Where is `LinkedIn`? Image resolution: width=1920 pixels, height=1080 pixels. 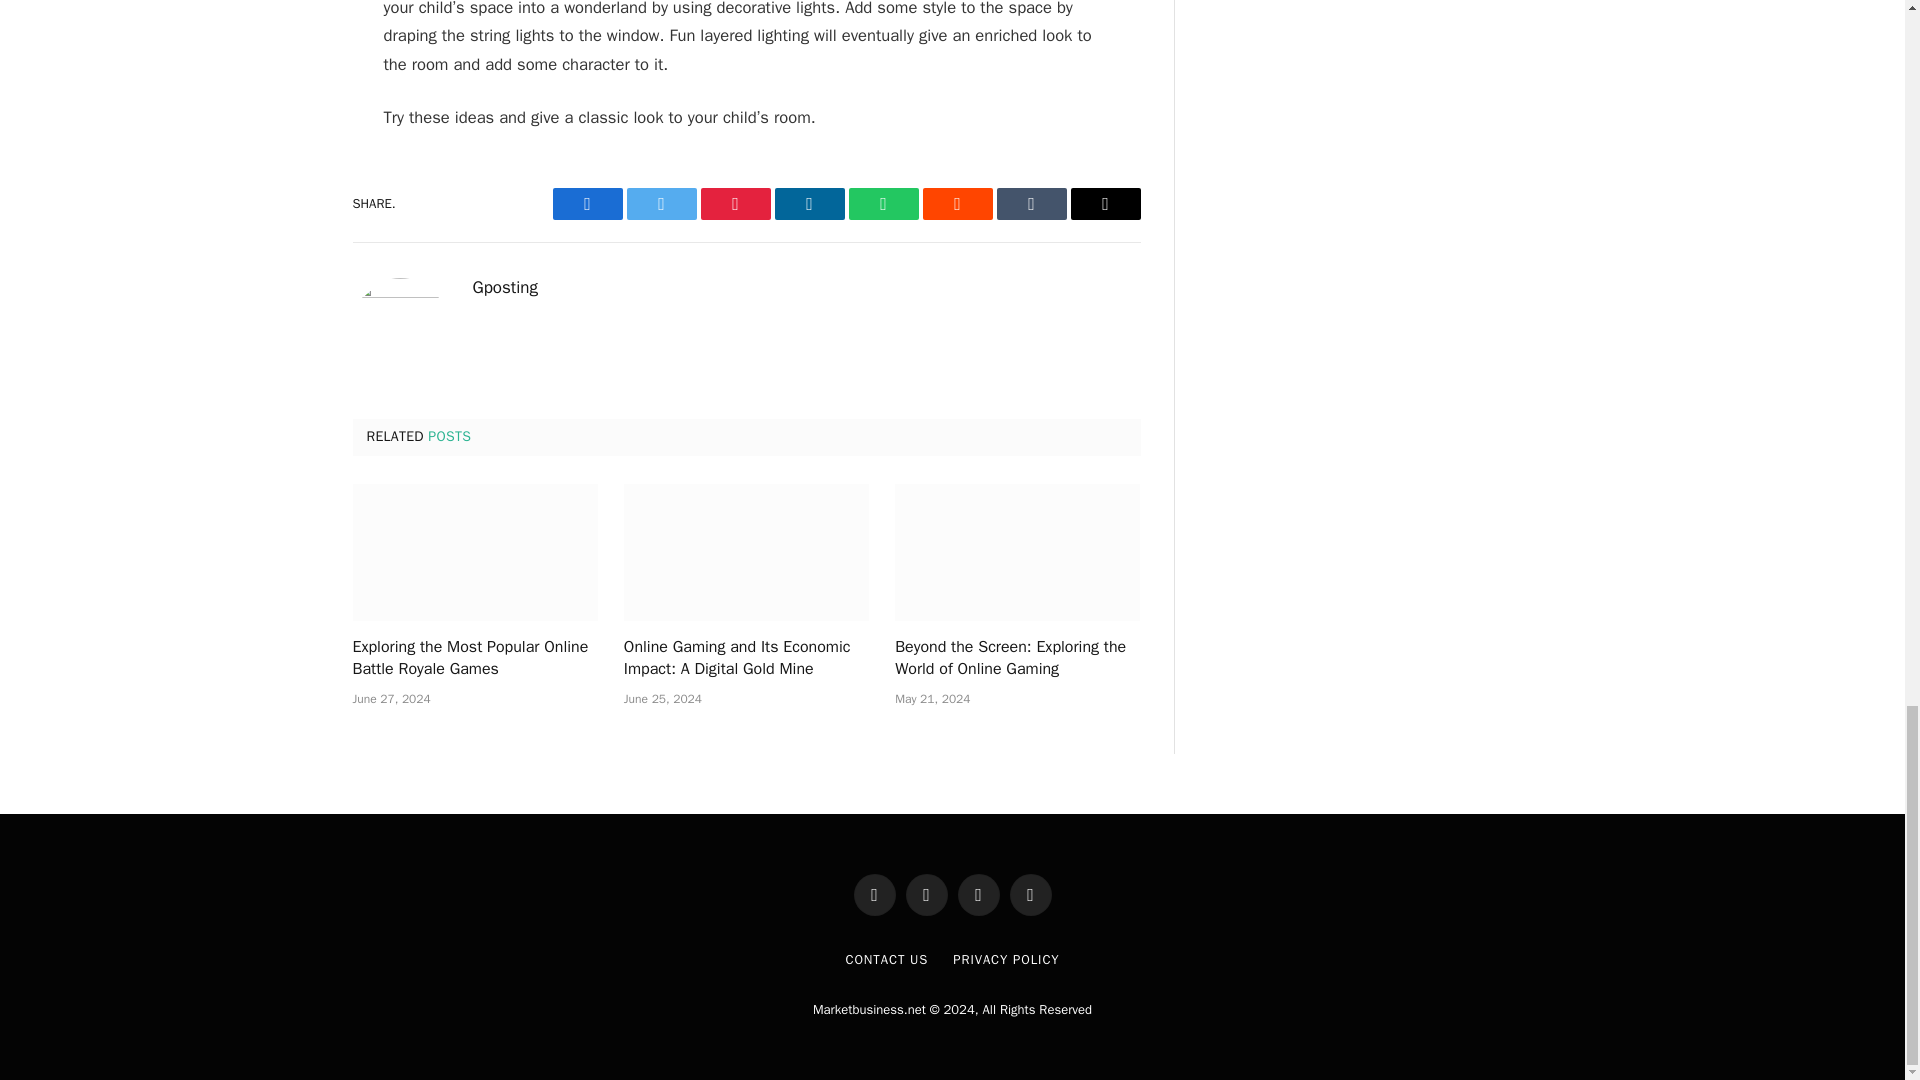
LinkedIn is located at coordinates (808, 204).